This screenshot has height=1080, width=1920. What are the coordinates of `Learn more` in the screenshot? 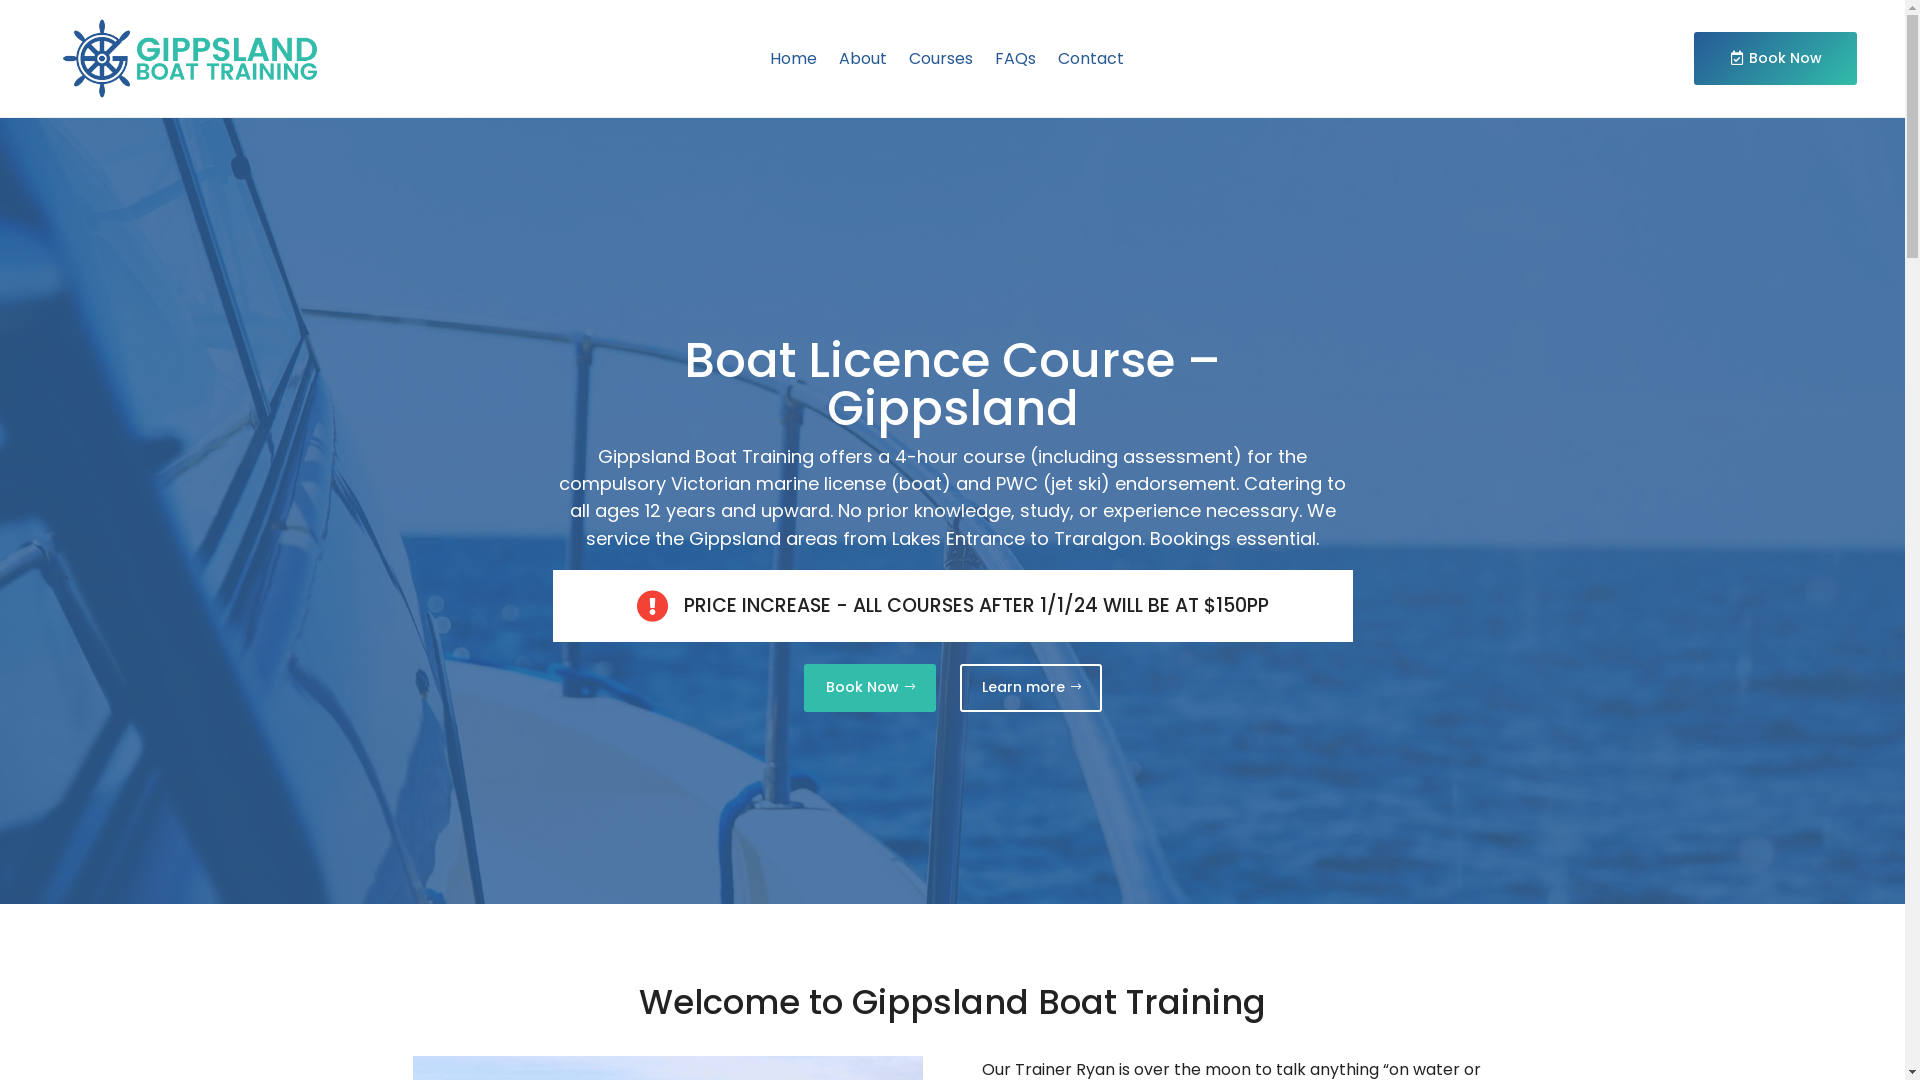 It's located at (1031, 688).